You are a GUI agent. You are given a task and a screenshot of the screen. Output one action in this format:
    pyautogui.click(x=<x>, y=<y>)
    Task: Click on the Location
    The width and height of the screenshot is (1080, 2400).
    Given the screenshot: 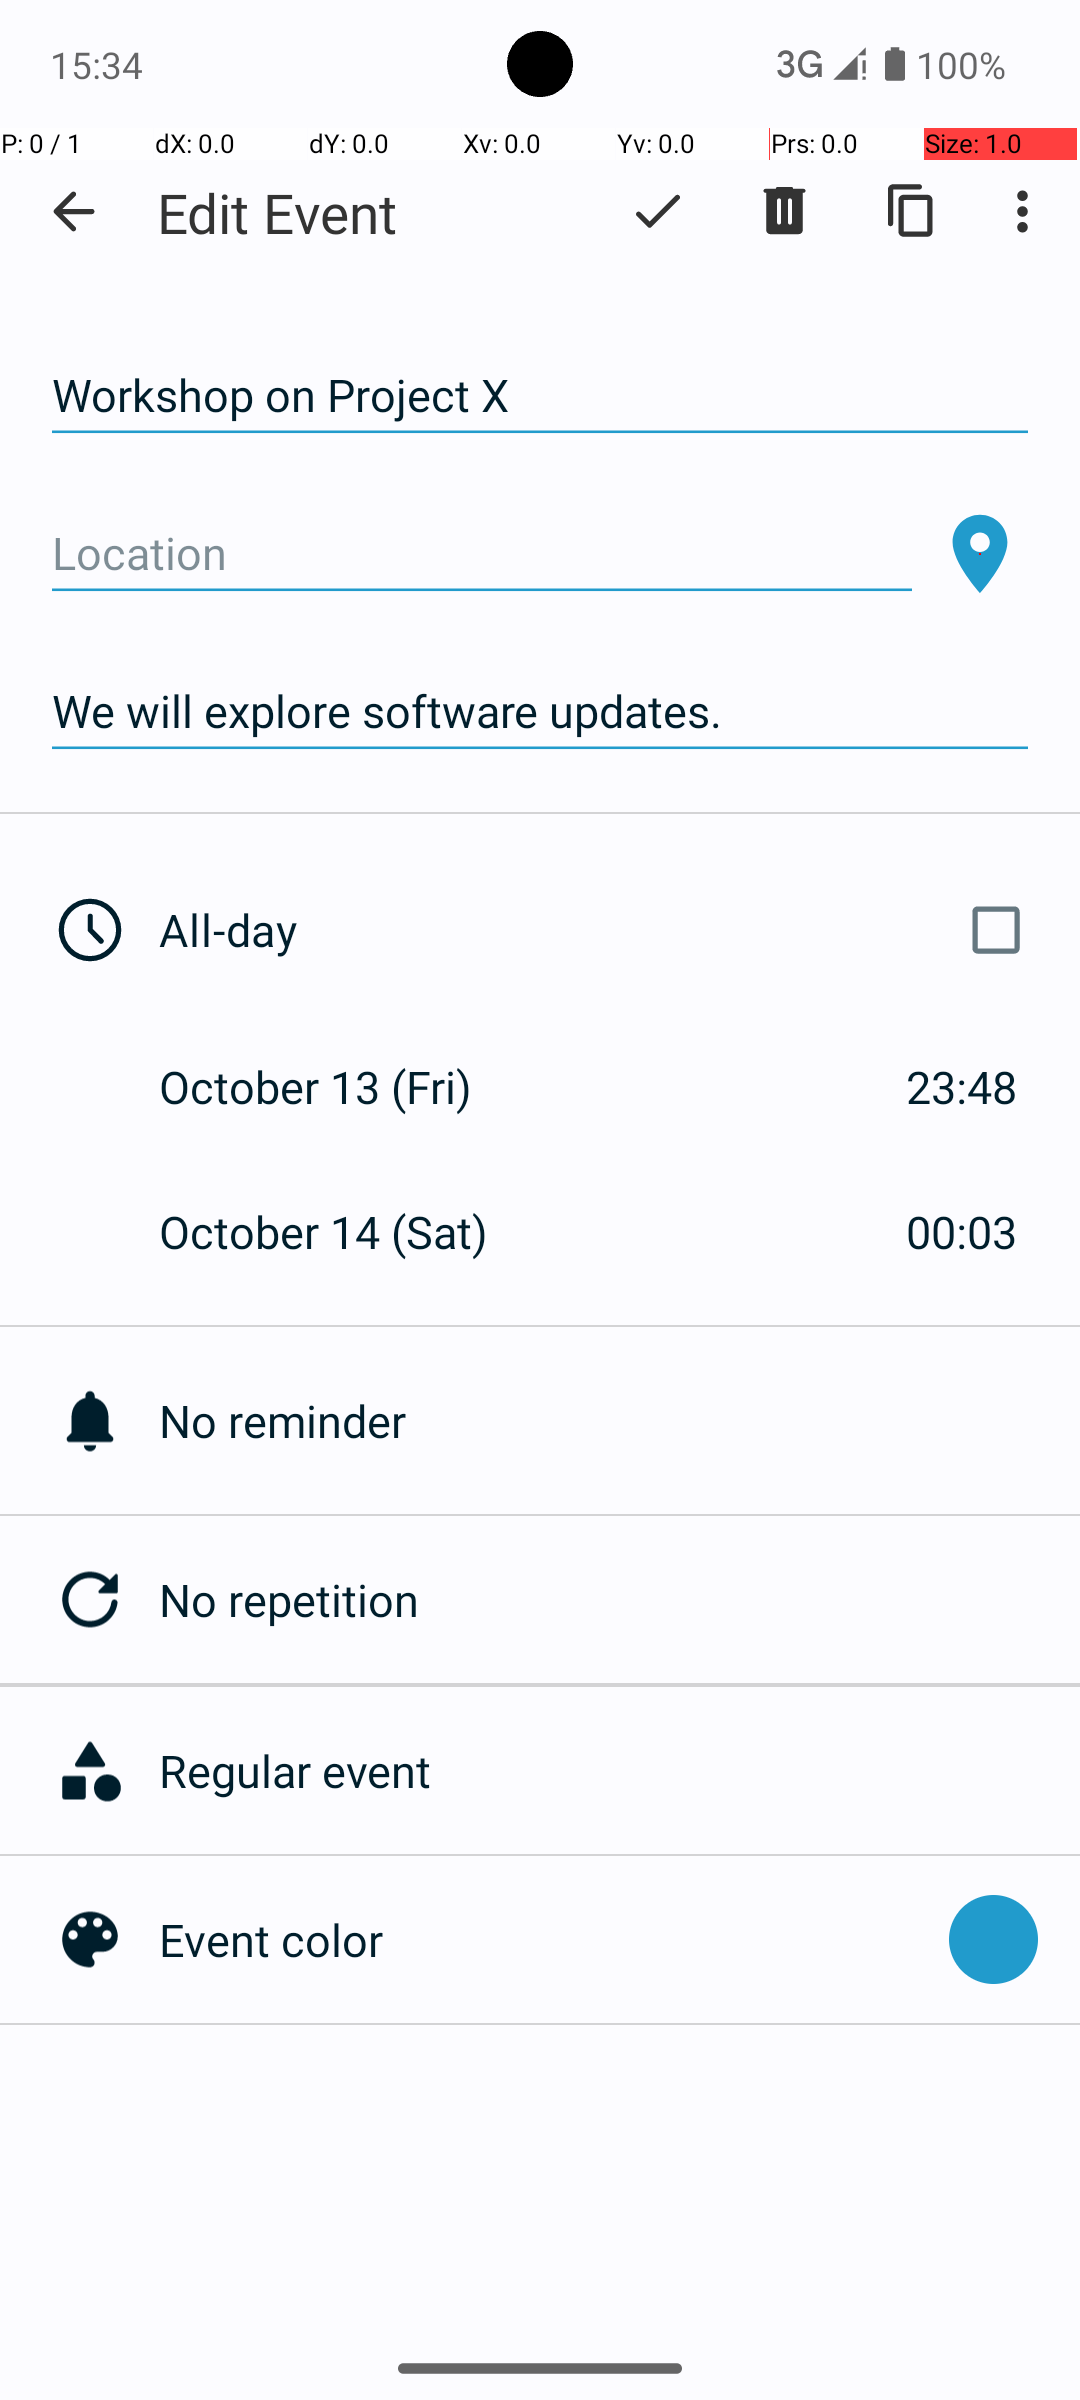 What is the action you would take?
    pyautogui.click(x=482, y=554)
    